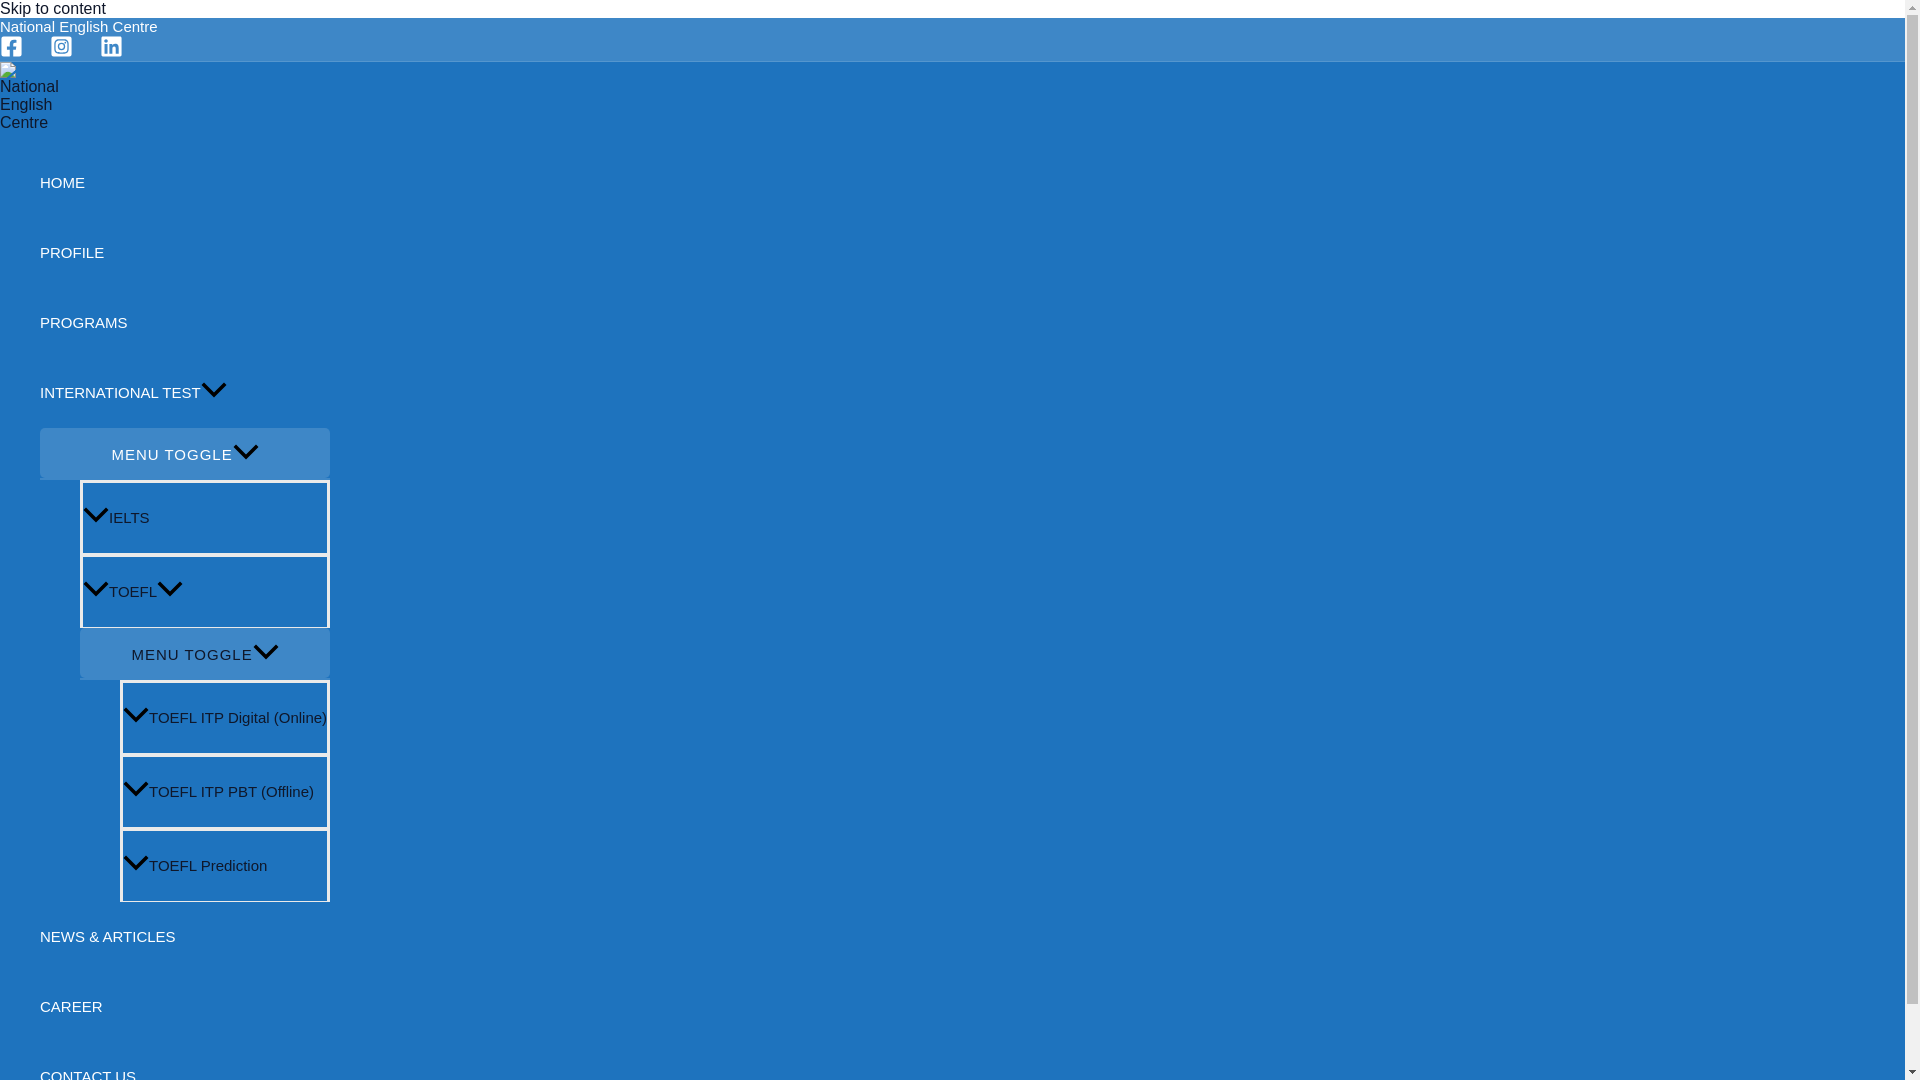 This screenshot has width=1920, height=1080. I want to click on PROFILE, so click(185, 253).